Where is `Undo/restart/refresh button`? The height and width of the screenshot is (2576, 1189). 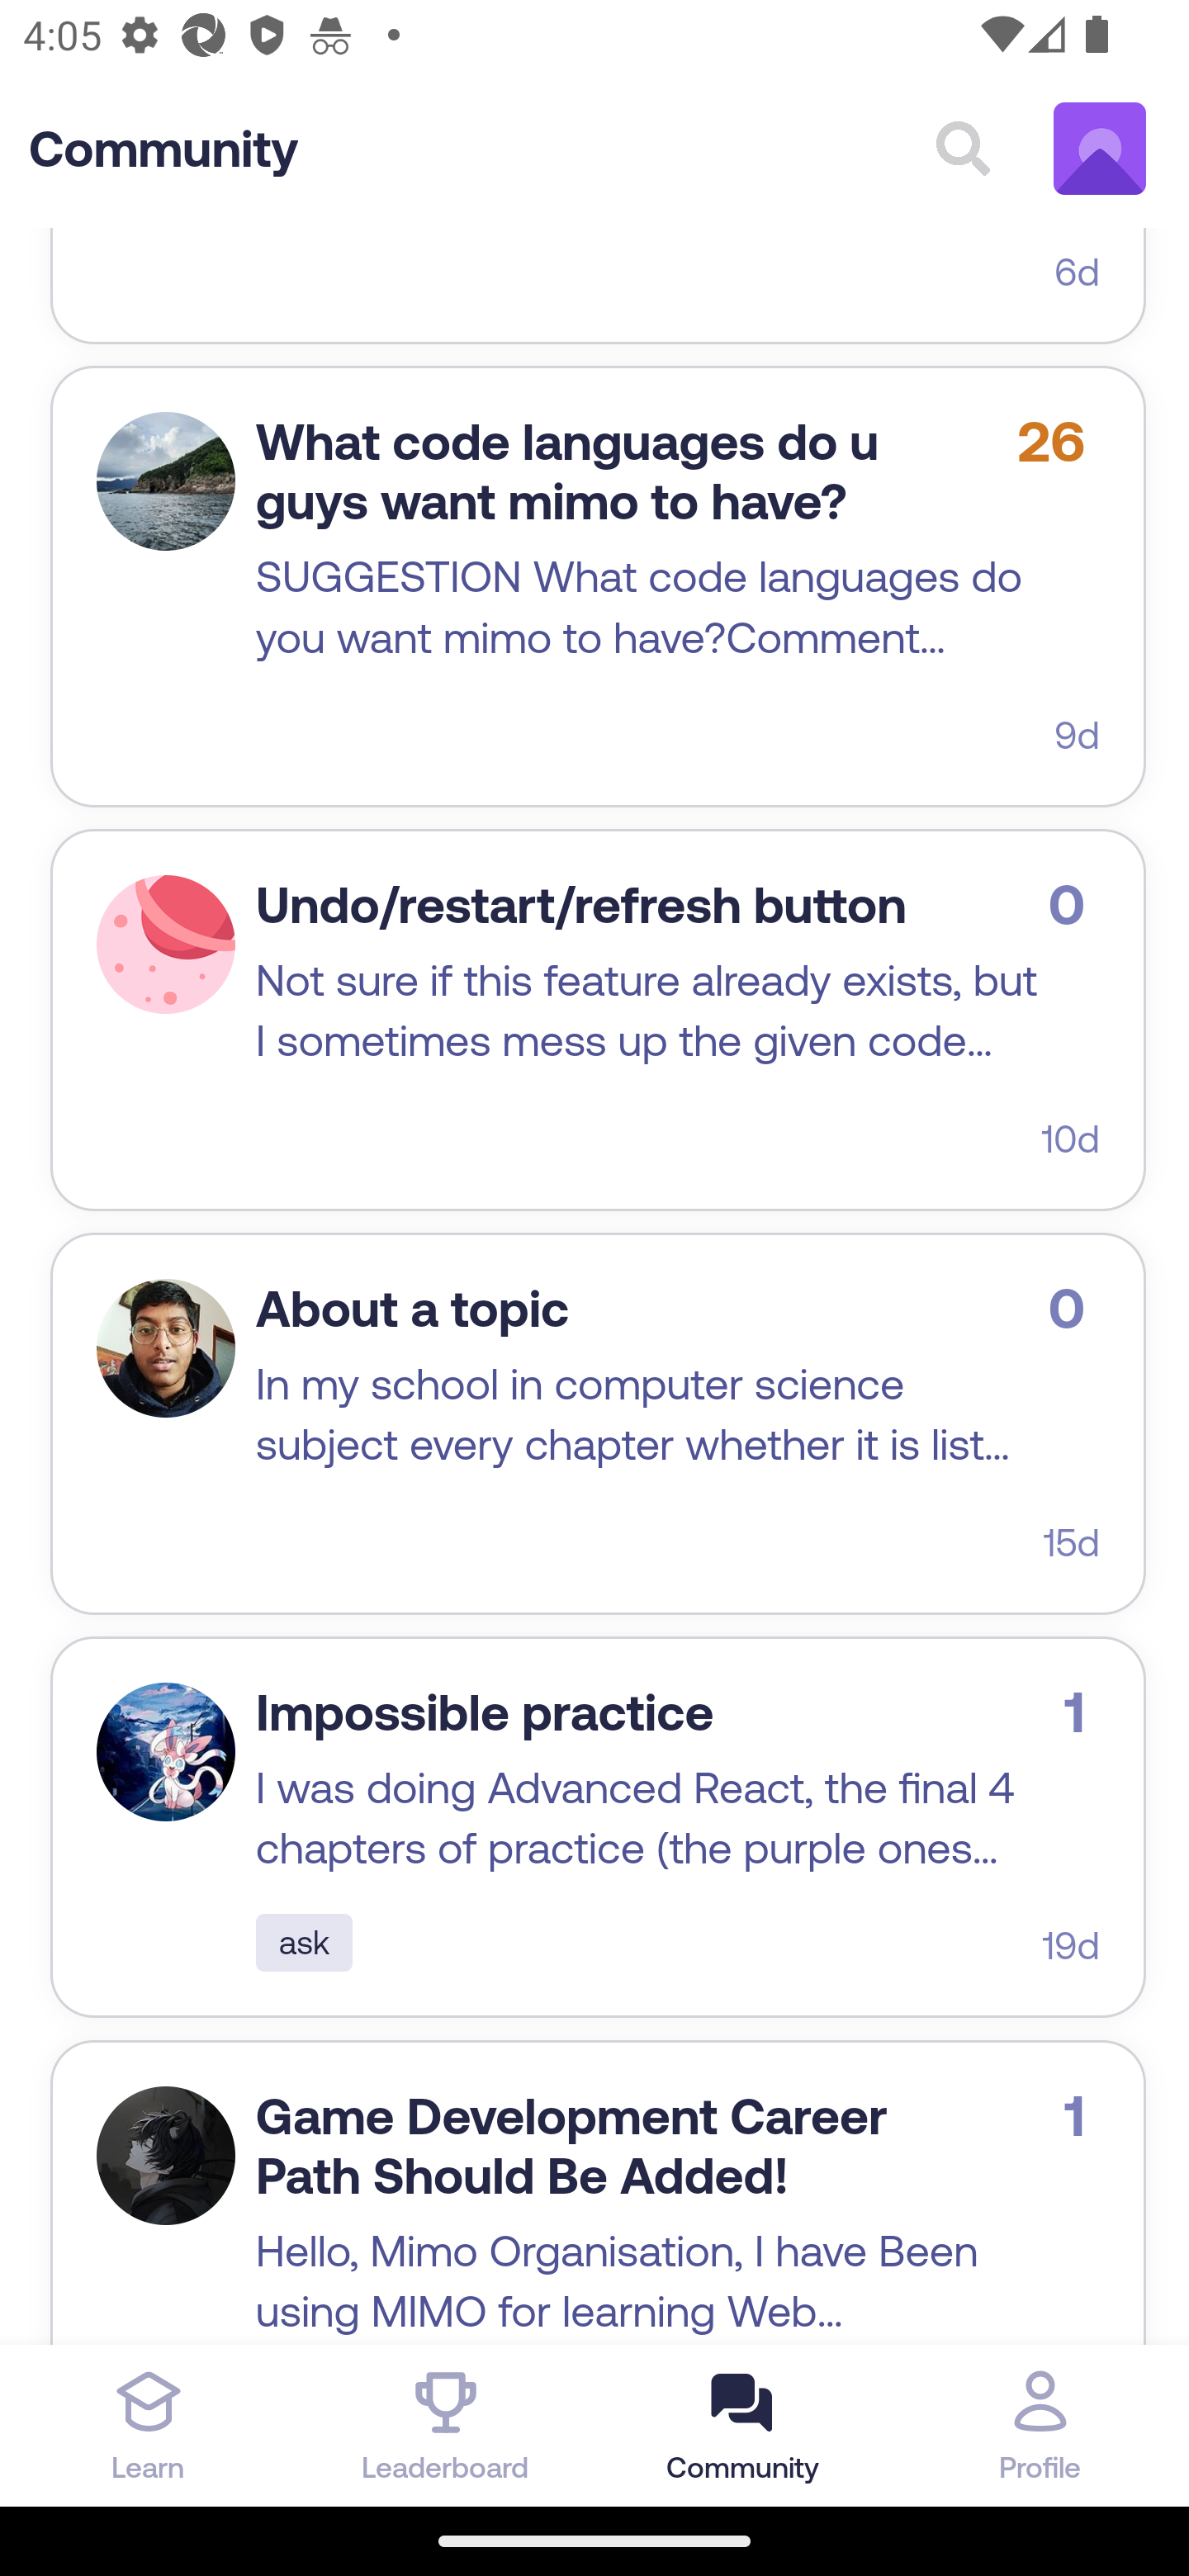
Undo/restart/refresh button is located at coordinates (580, 905).